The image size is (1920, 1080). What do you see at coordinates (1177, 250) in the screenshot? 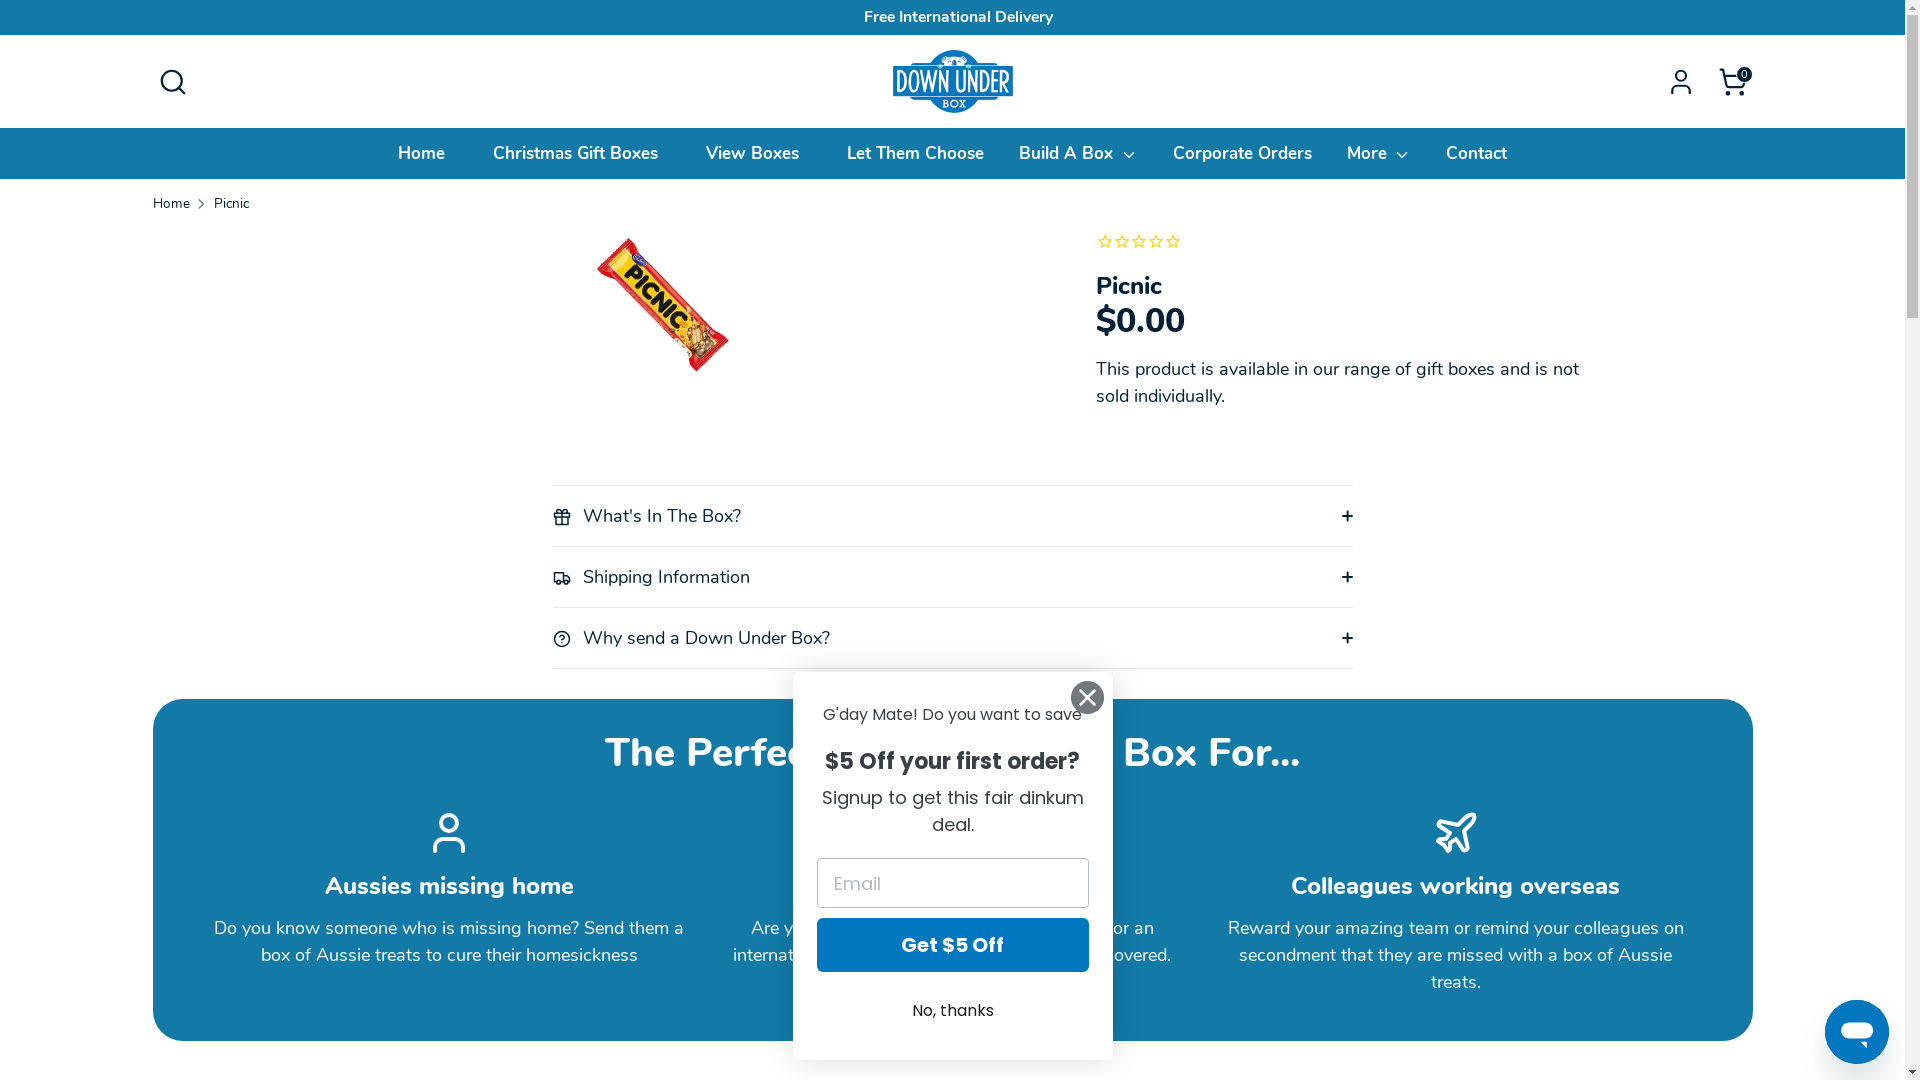
I see `SIGN UP` at bounding box center [1177, 250].